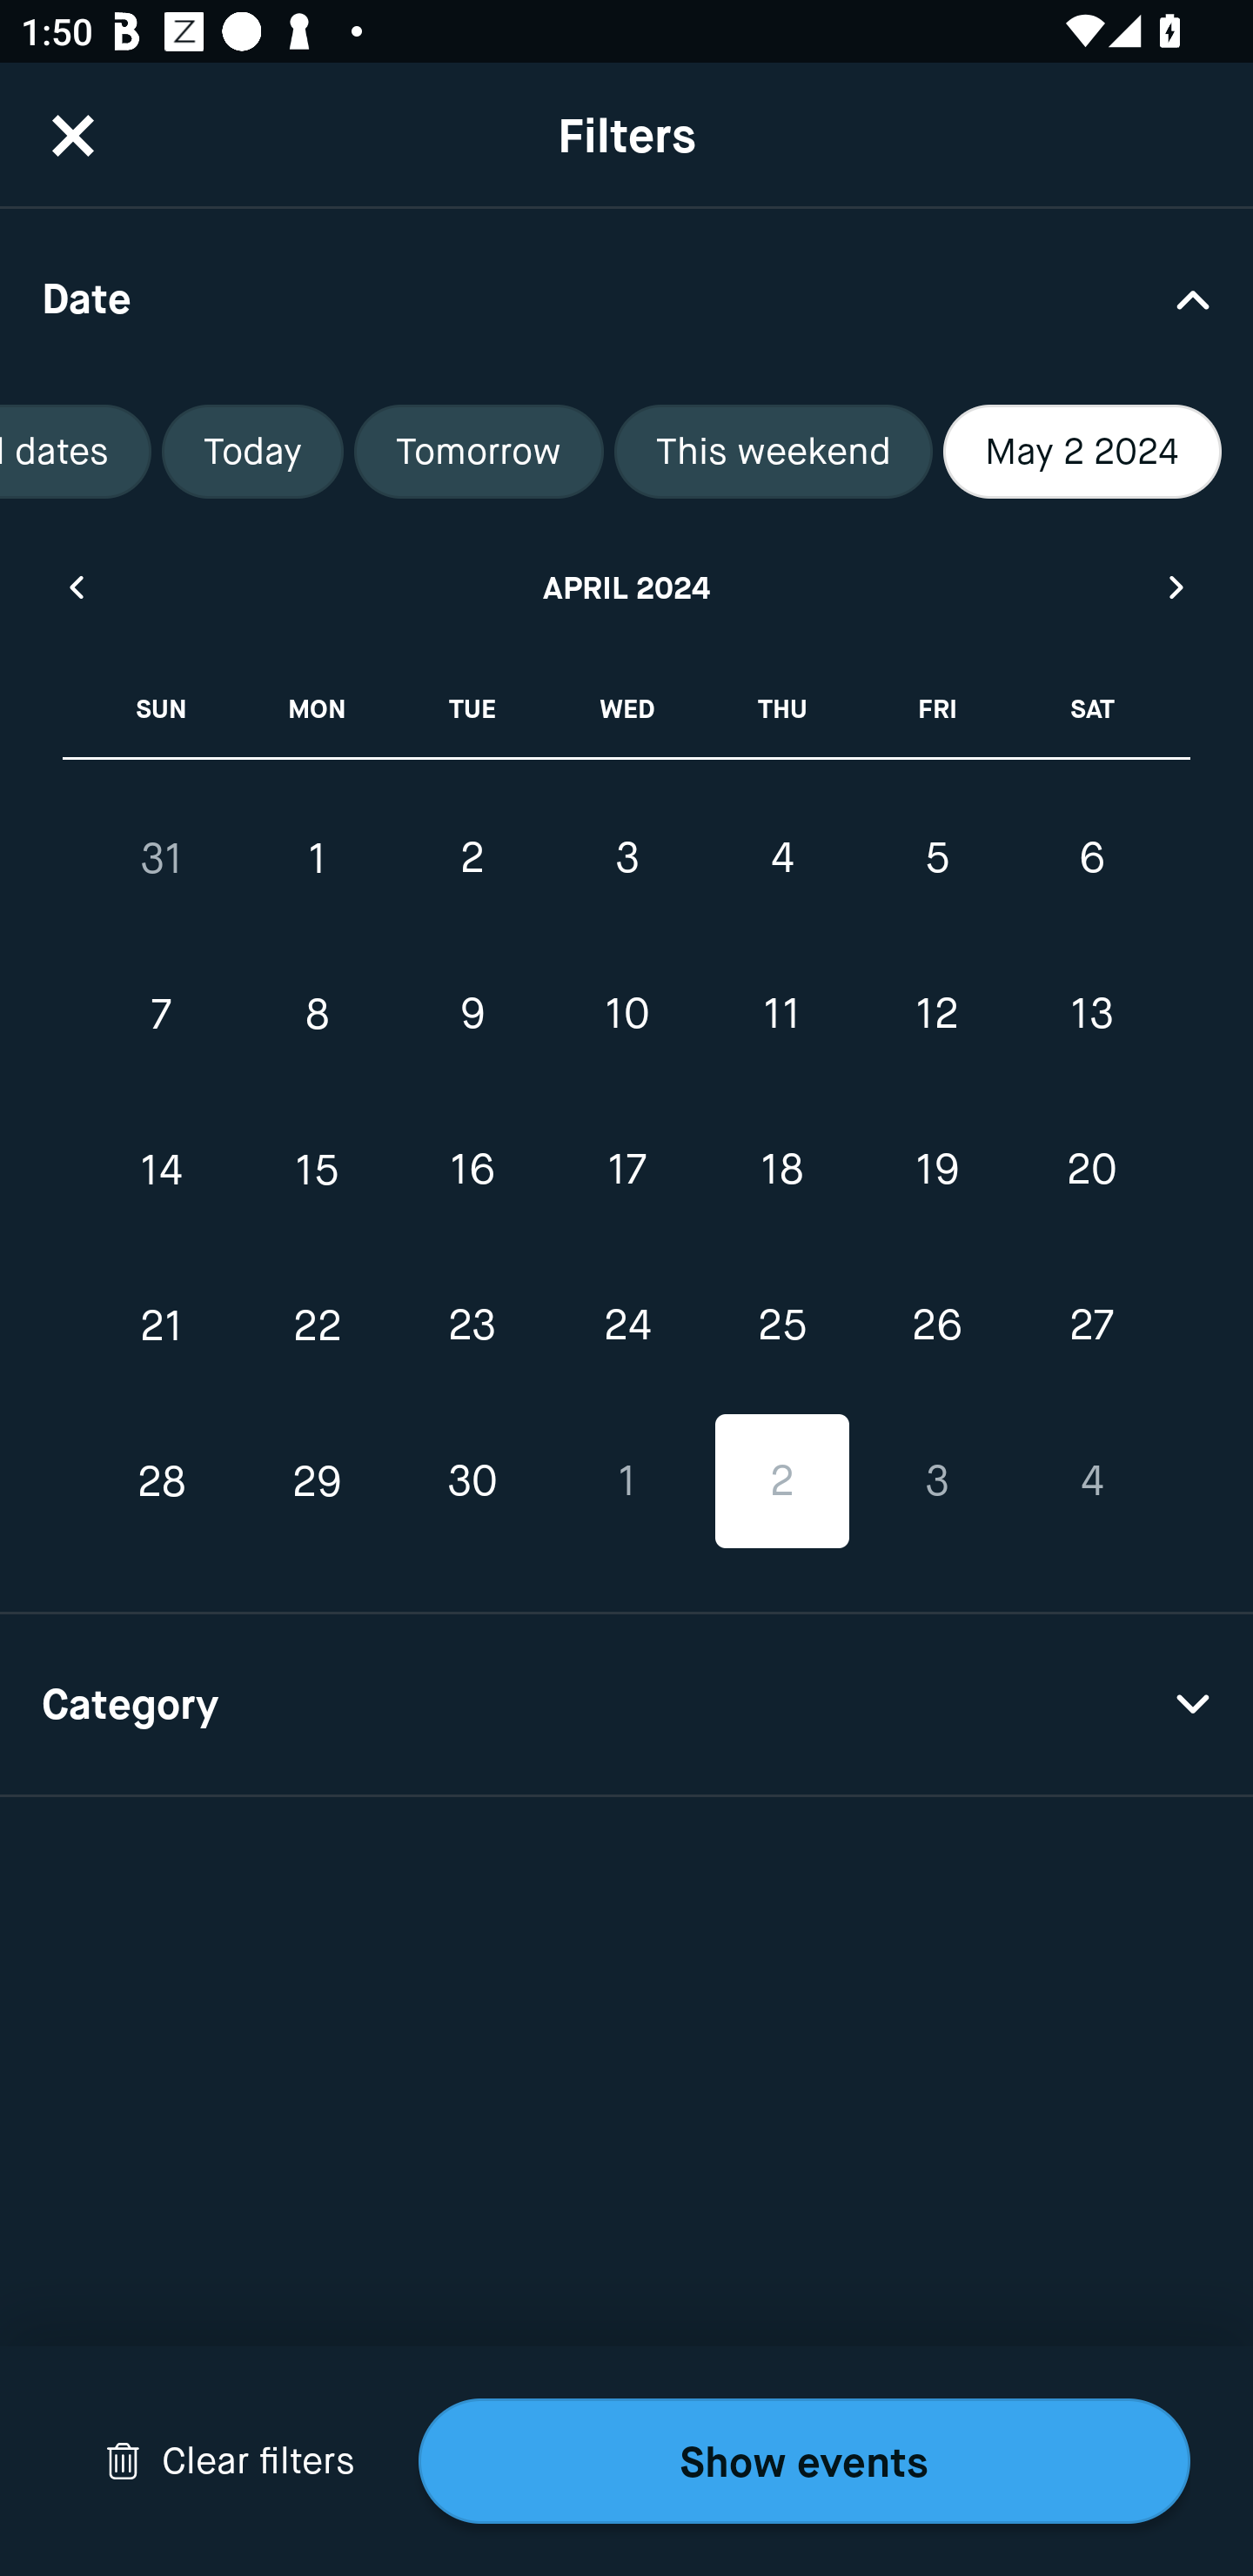 The width and height of the screenshot is (1253, 2576). Describe the element at coordinates (1091, 1325) in the screenshot. I see `27` at that location.